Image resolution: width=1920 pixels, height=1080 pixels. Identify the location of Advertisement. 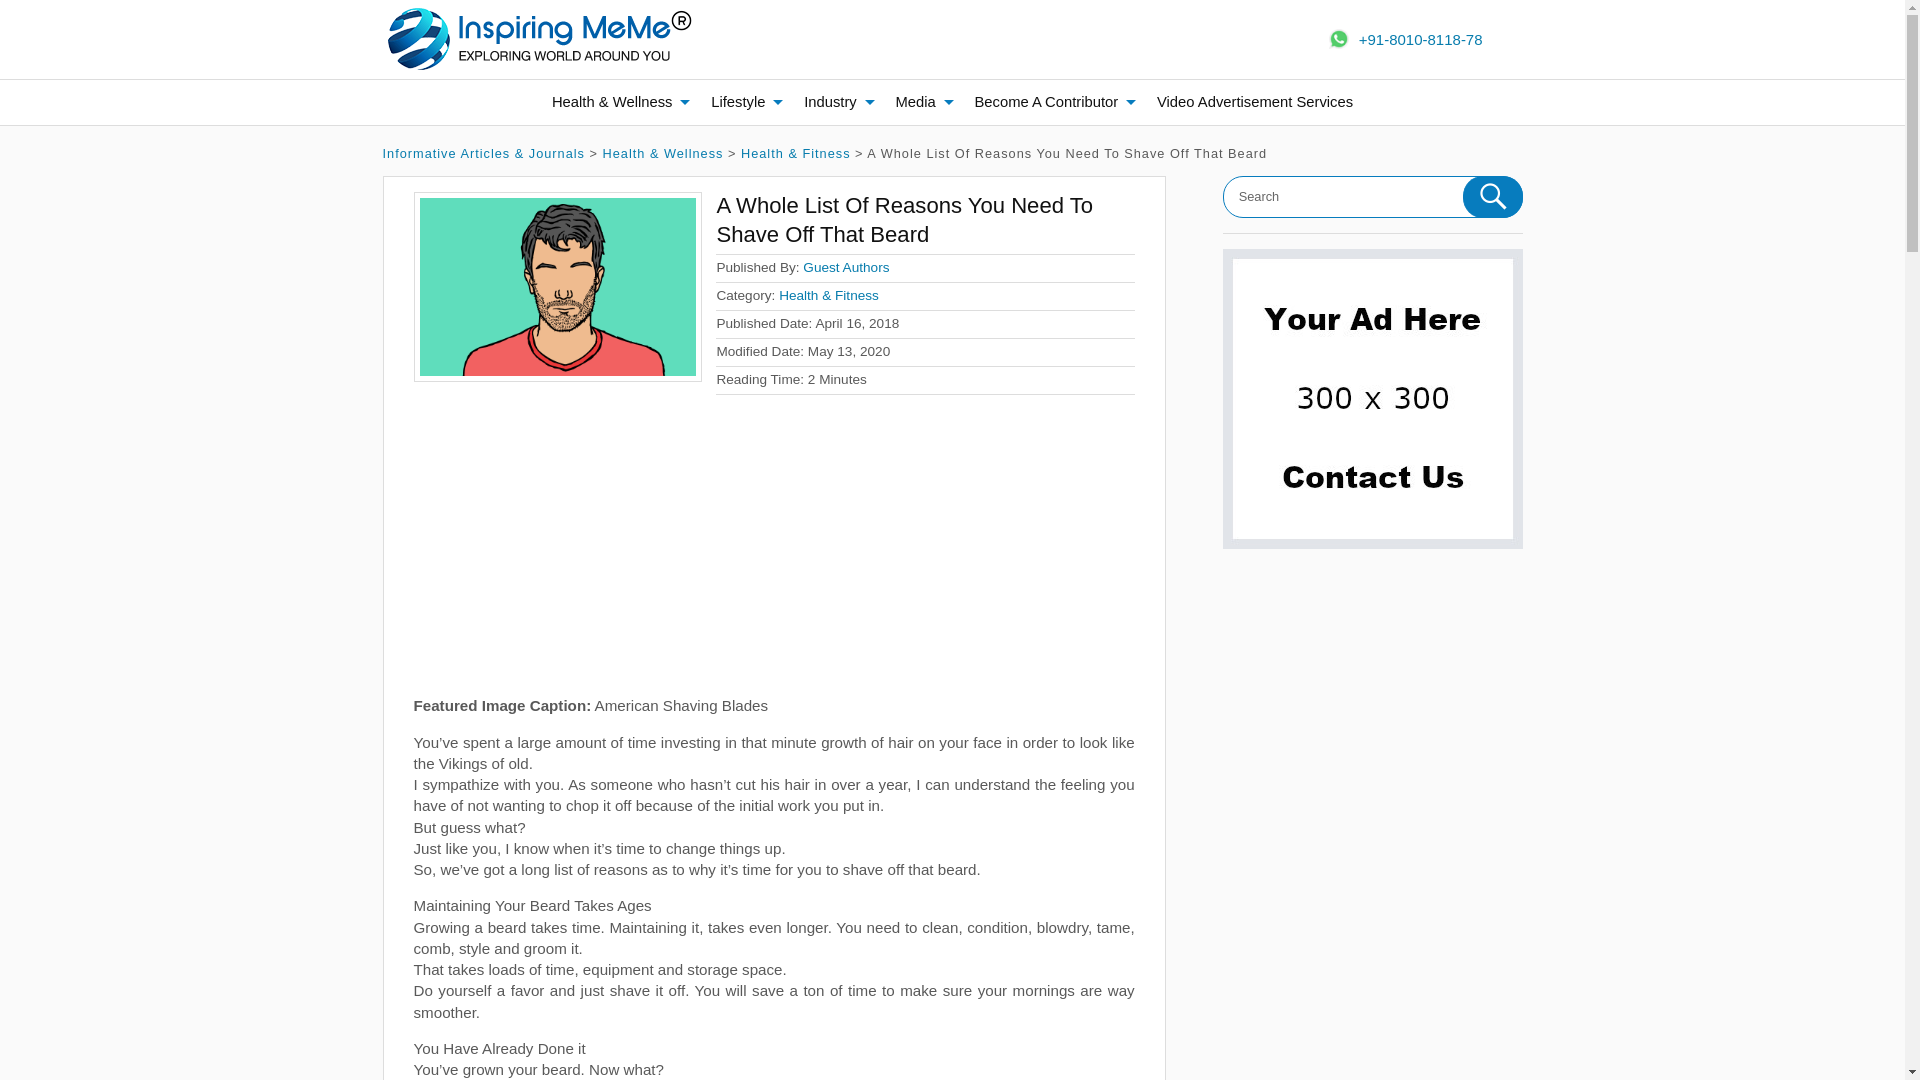
(774, 554).